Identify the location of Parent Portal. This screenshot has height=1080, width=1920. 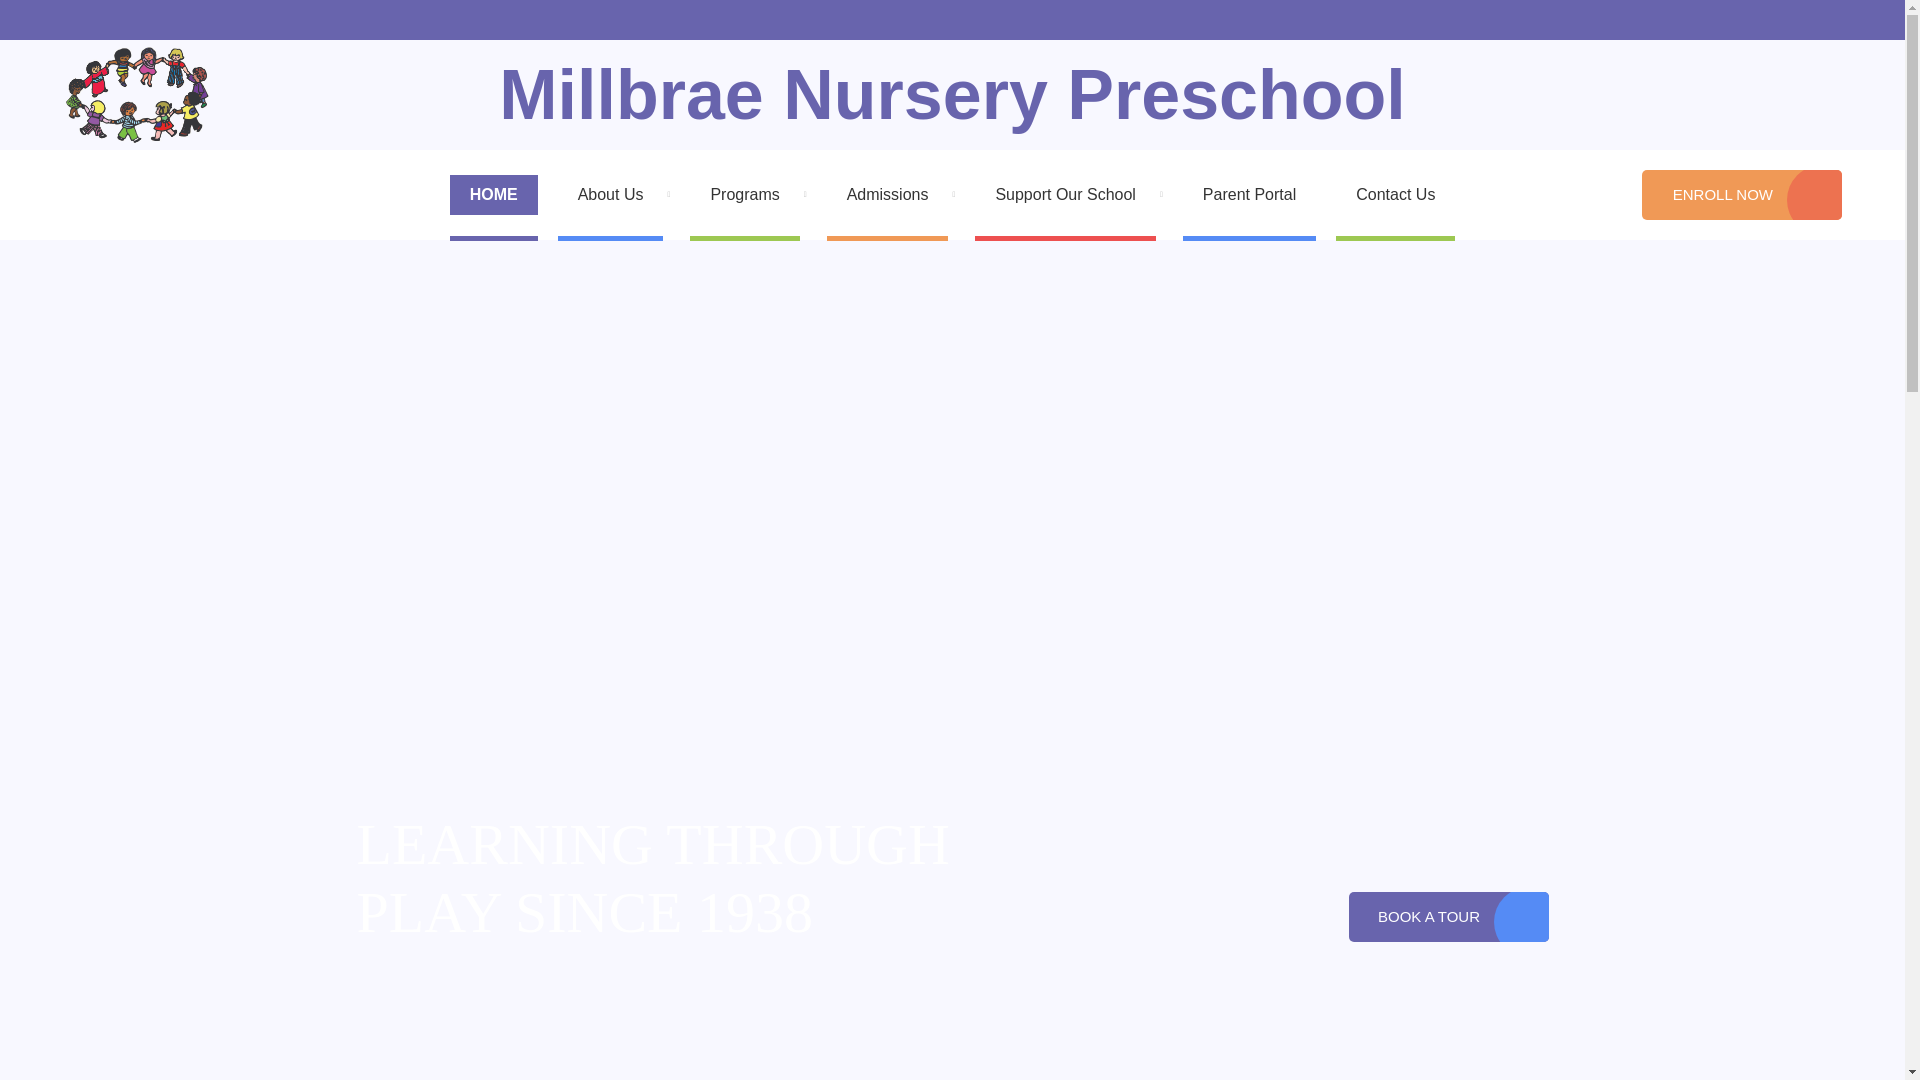
(1248, 194).